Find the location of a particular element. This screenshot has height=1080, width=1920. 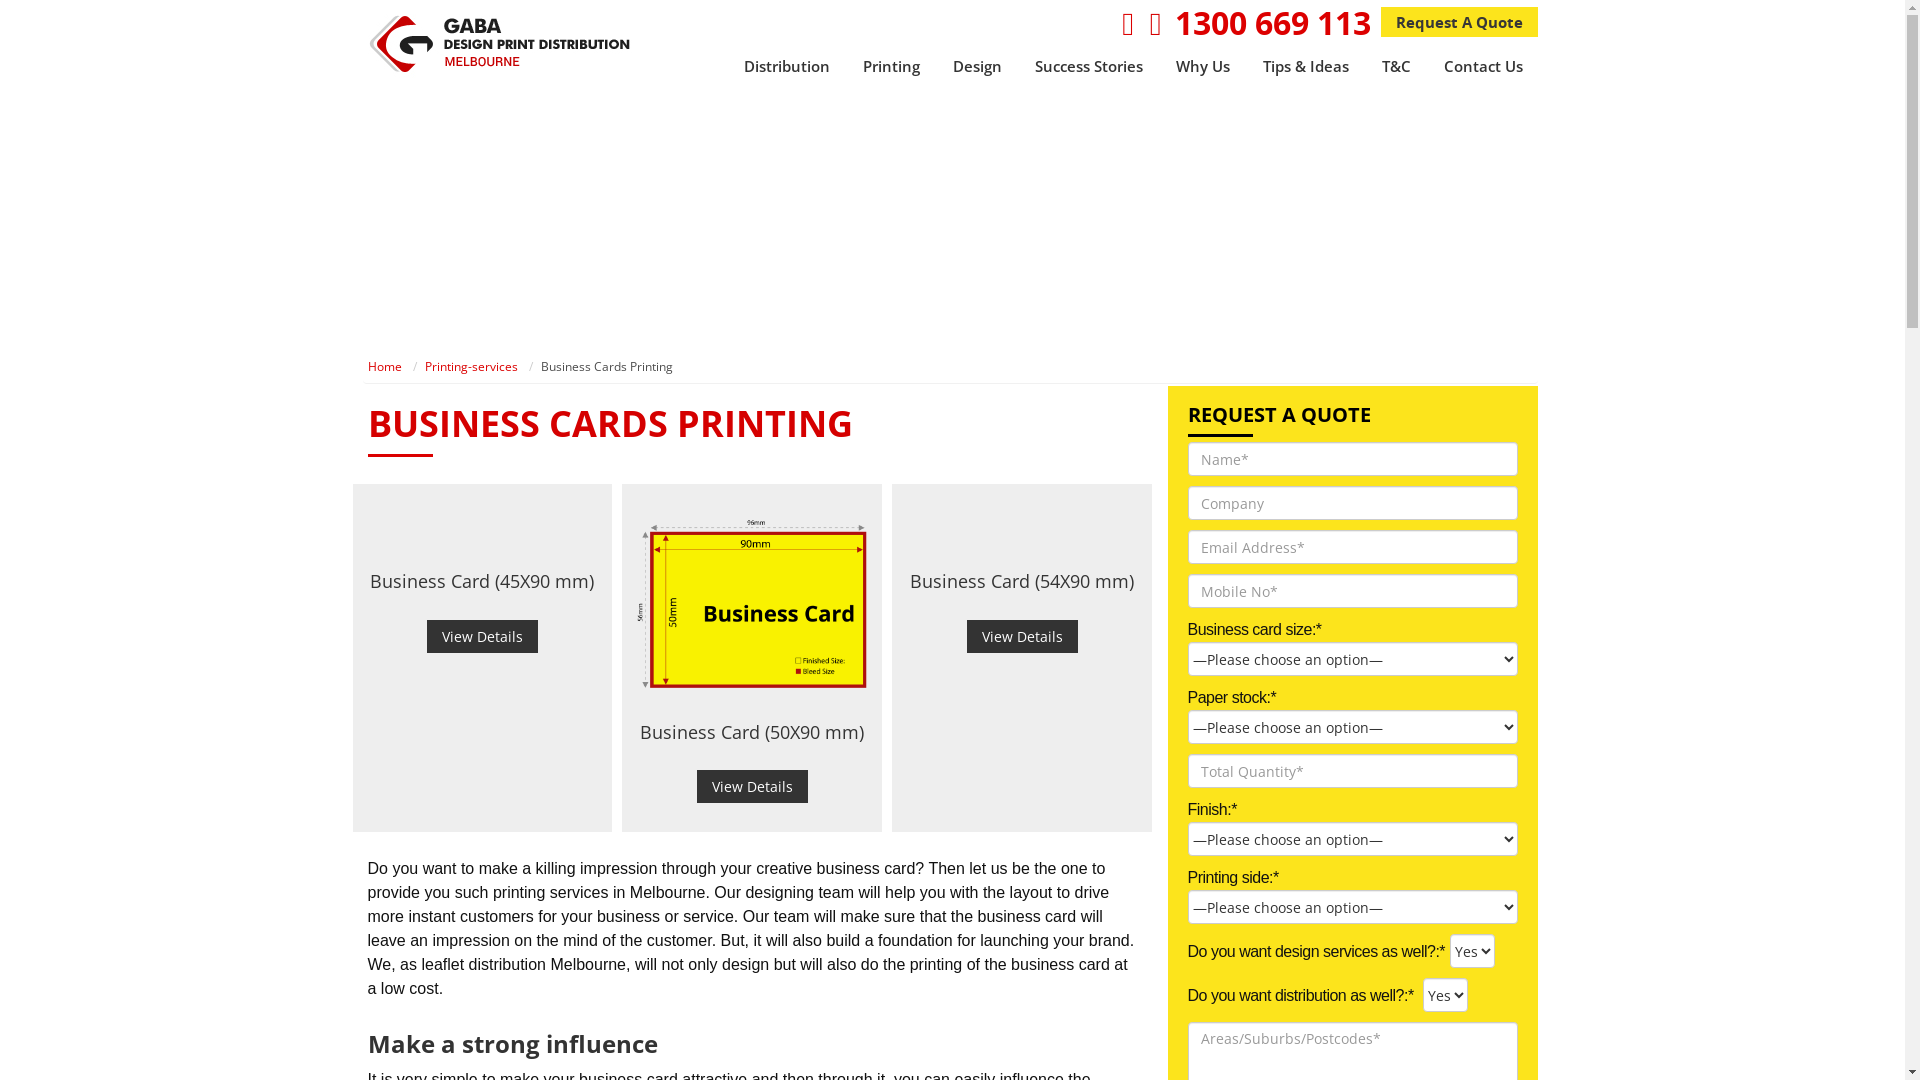

View Details is located at coordinates (752, 786).